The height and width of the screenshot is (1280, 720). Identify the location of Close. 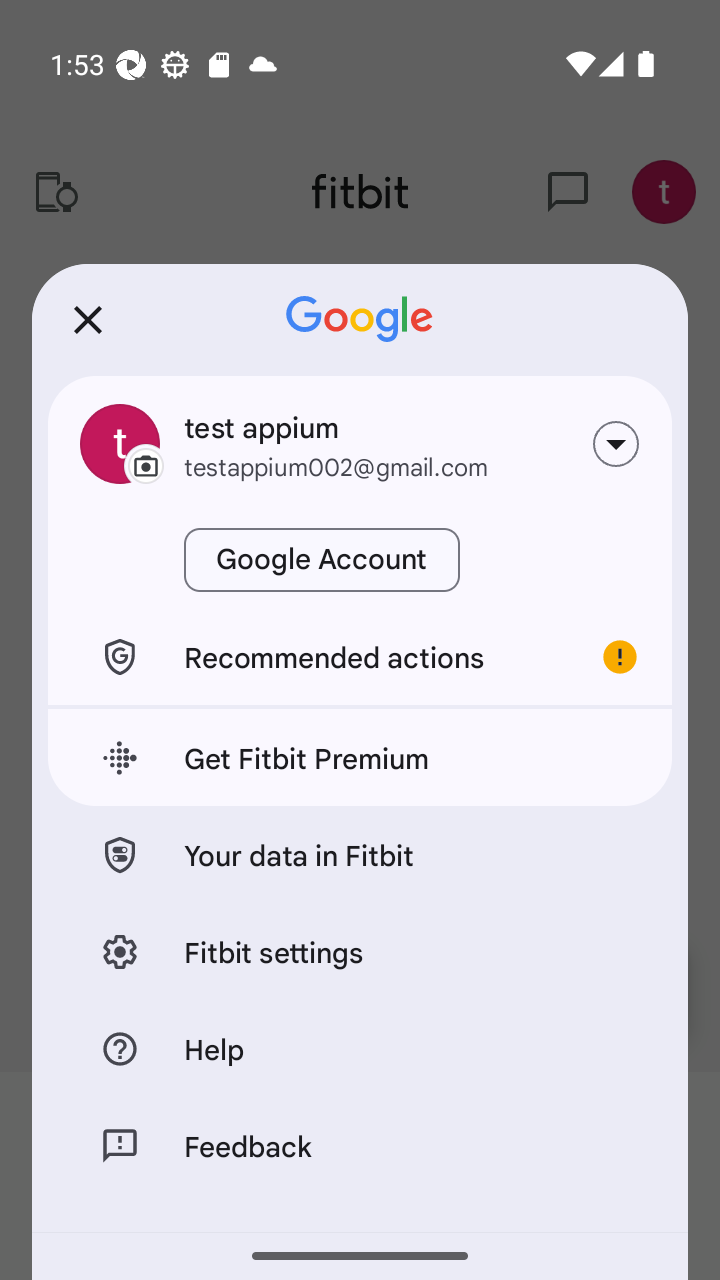
(88, 320).